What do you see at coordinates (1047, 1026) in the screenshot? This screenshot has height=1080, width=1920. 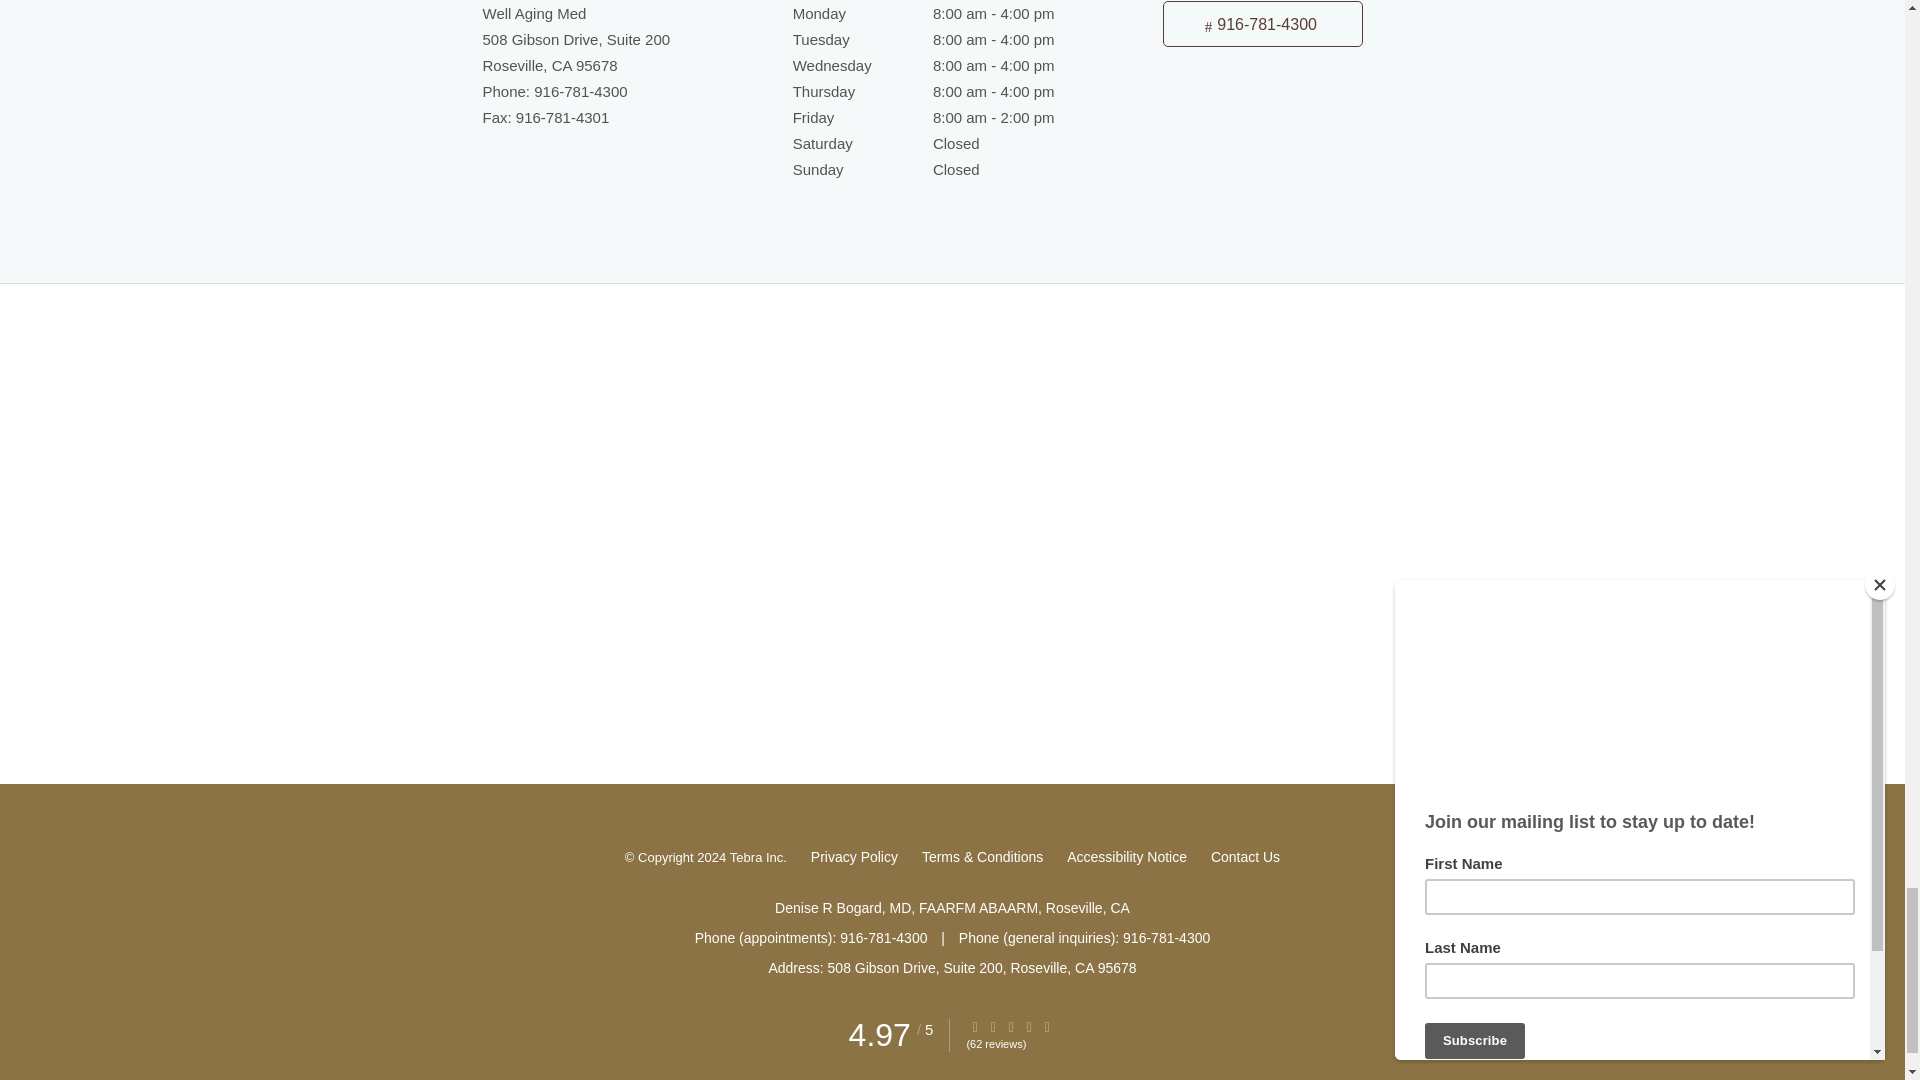 I see `Star Rating` at bounding box center [1047, 1026].